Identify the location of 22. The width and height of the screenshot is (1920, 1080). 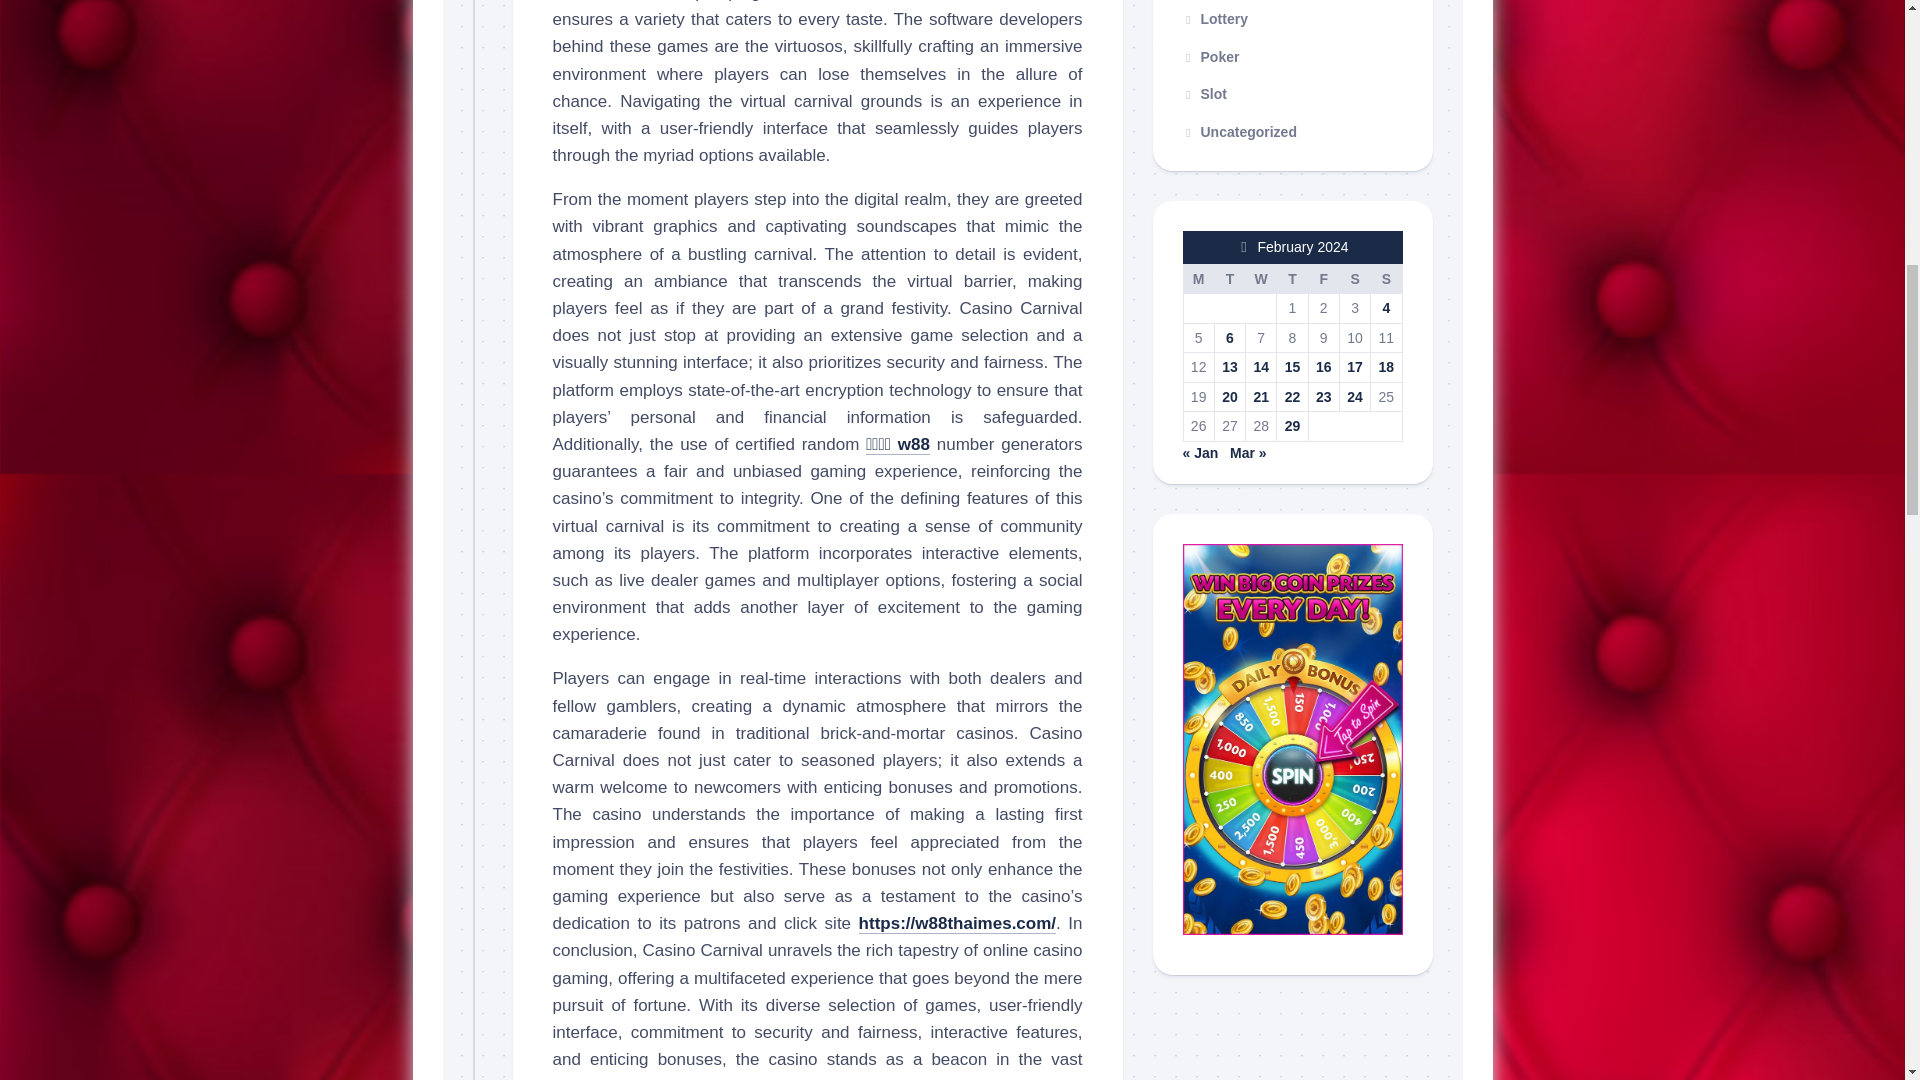
(1292, 396).